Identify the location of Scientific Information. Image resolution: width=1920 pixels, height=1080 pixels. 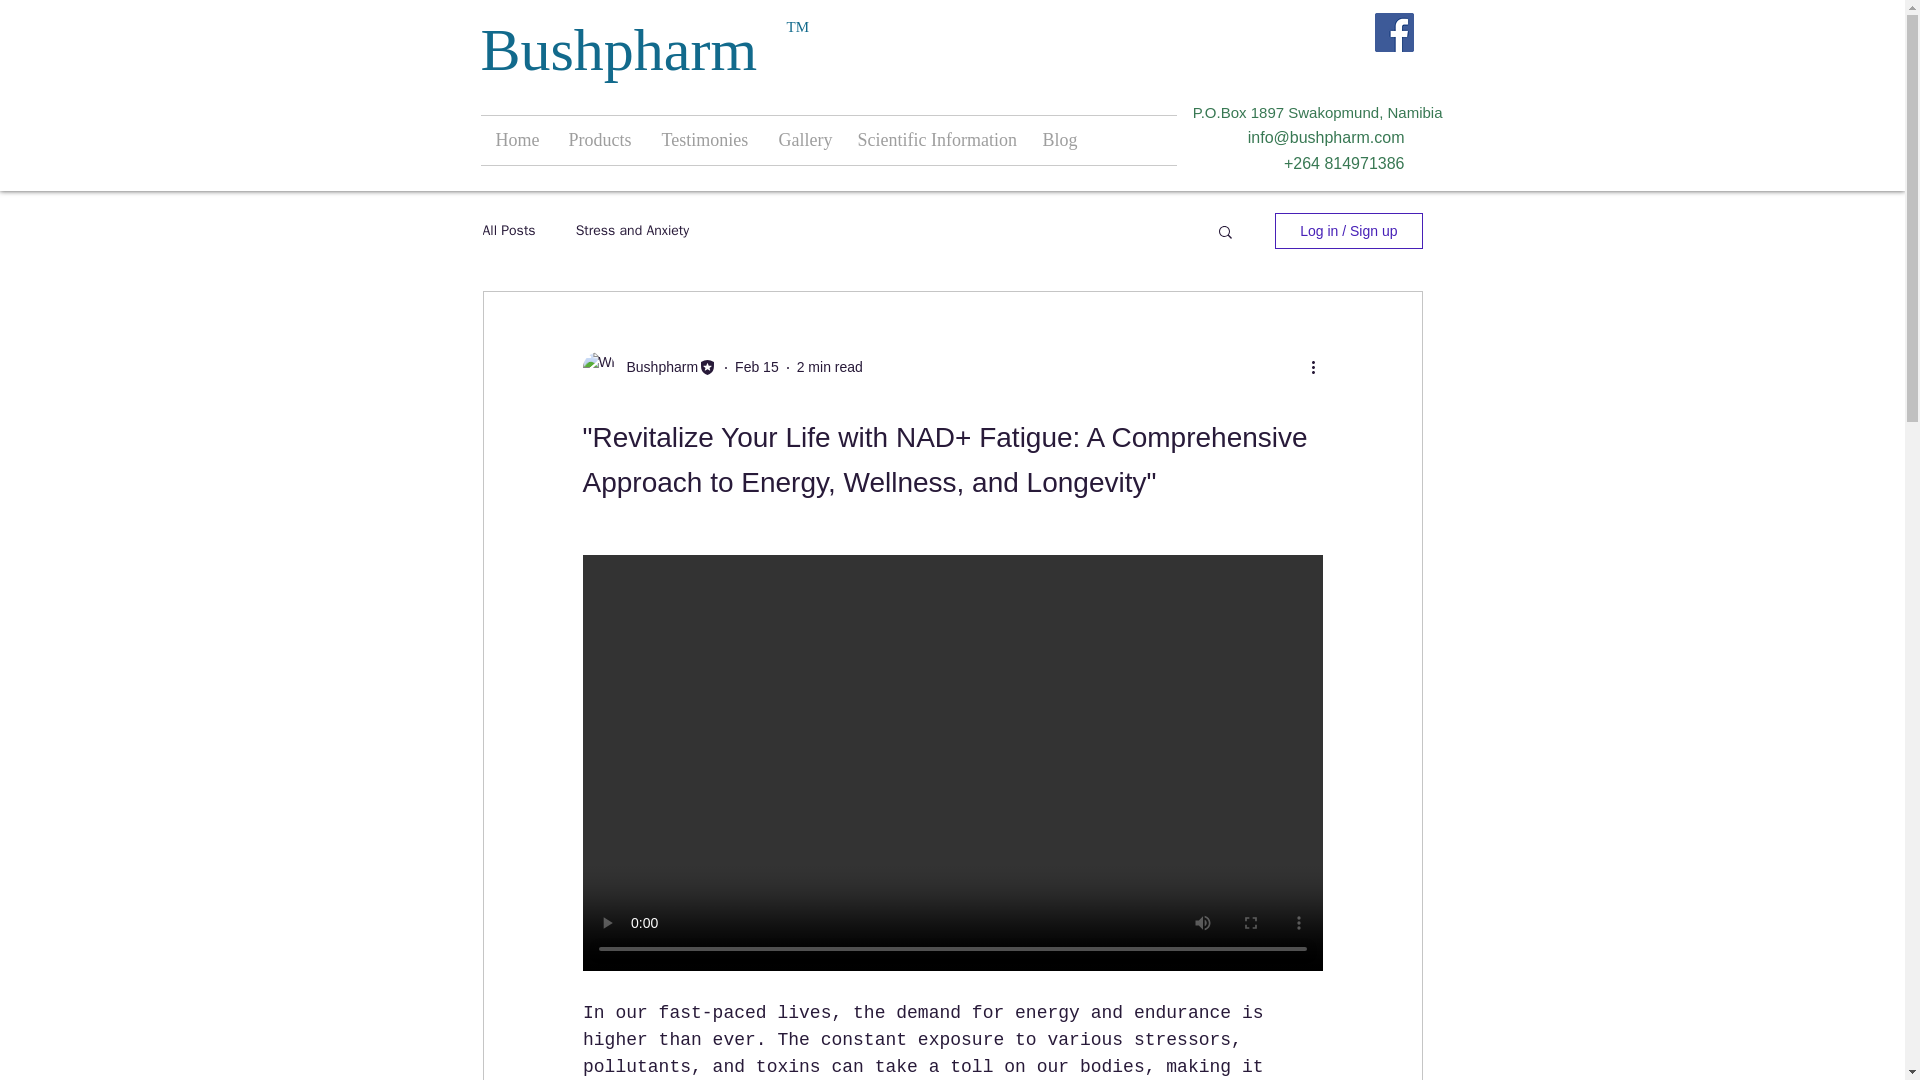
(934, 140).